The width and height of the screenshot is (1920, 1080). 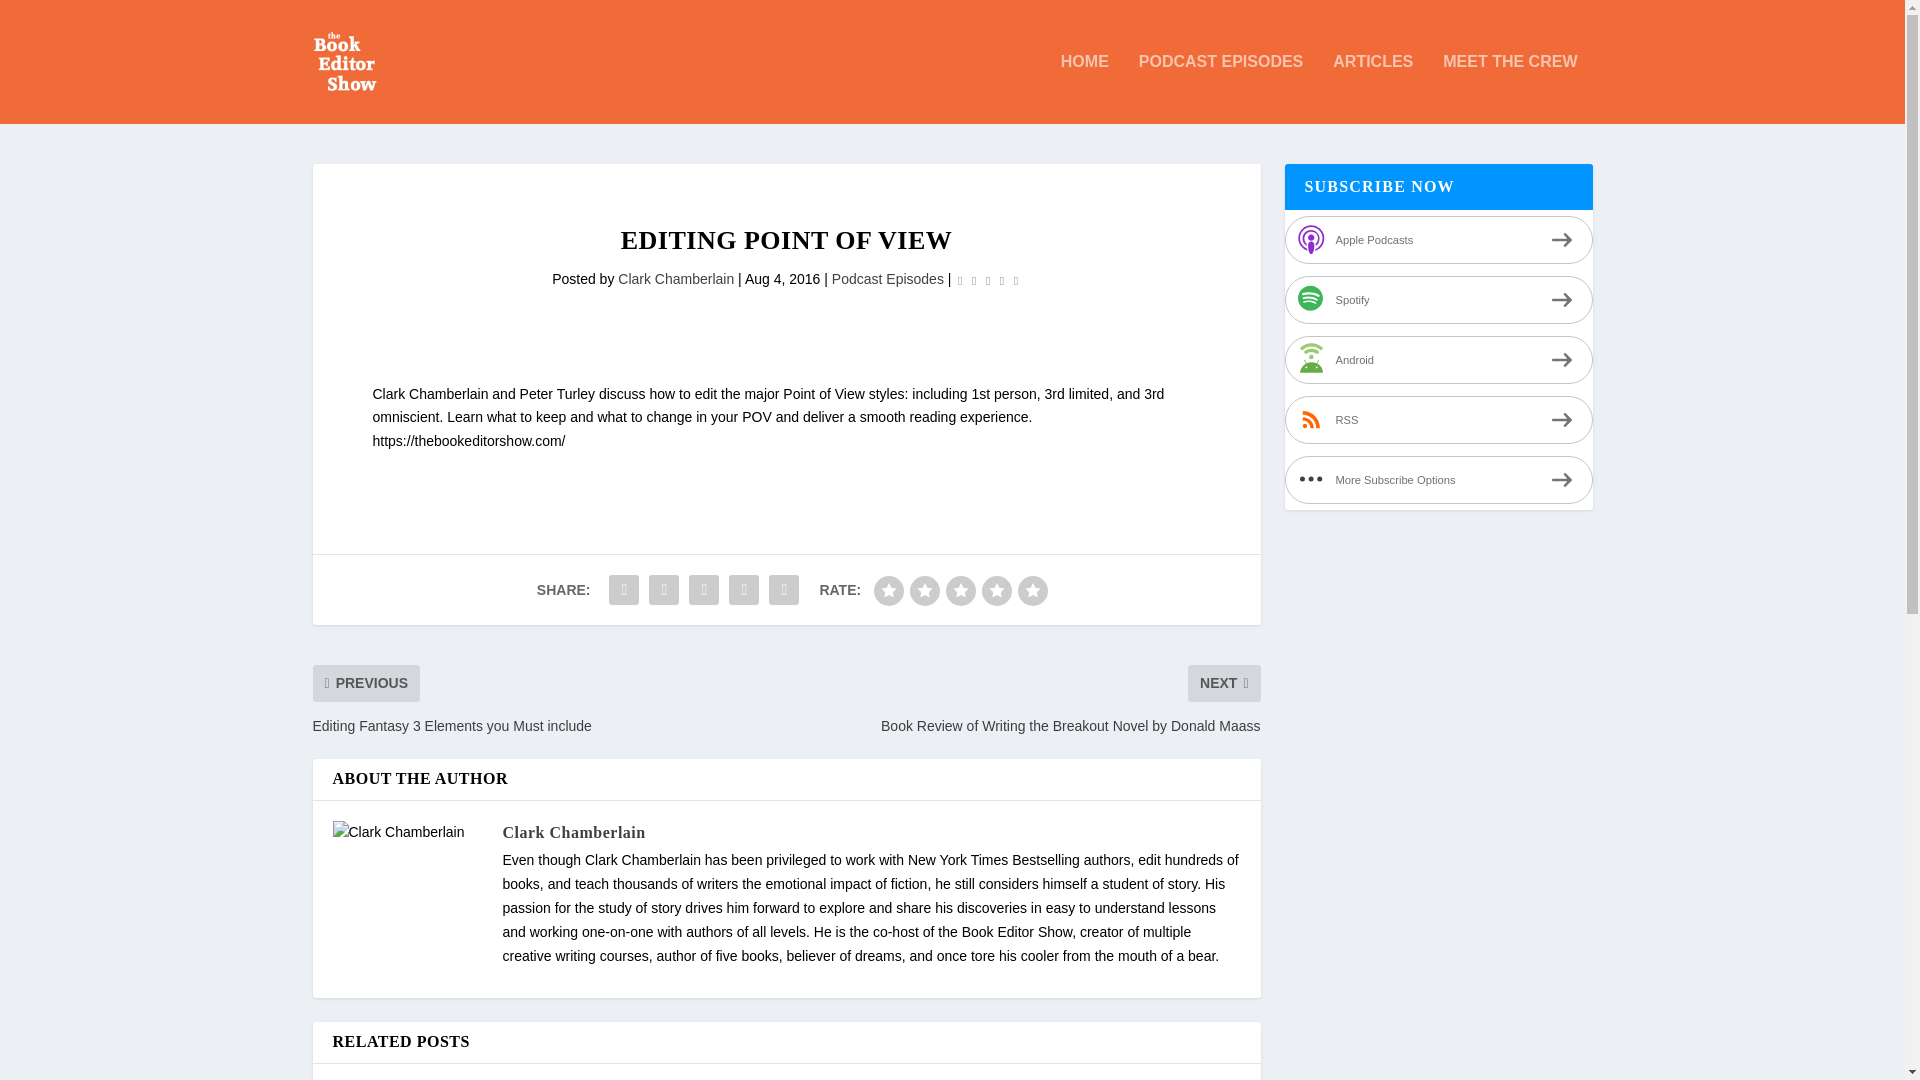 What do you see at coordinates (1438, 300) in the screenshot?
I see `Spotify` at bounding box center [1438, 300].